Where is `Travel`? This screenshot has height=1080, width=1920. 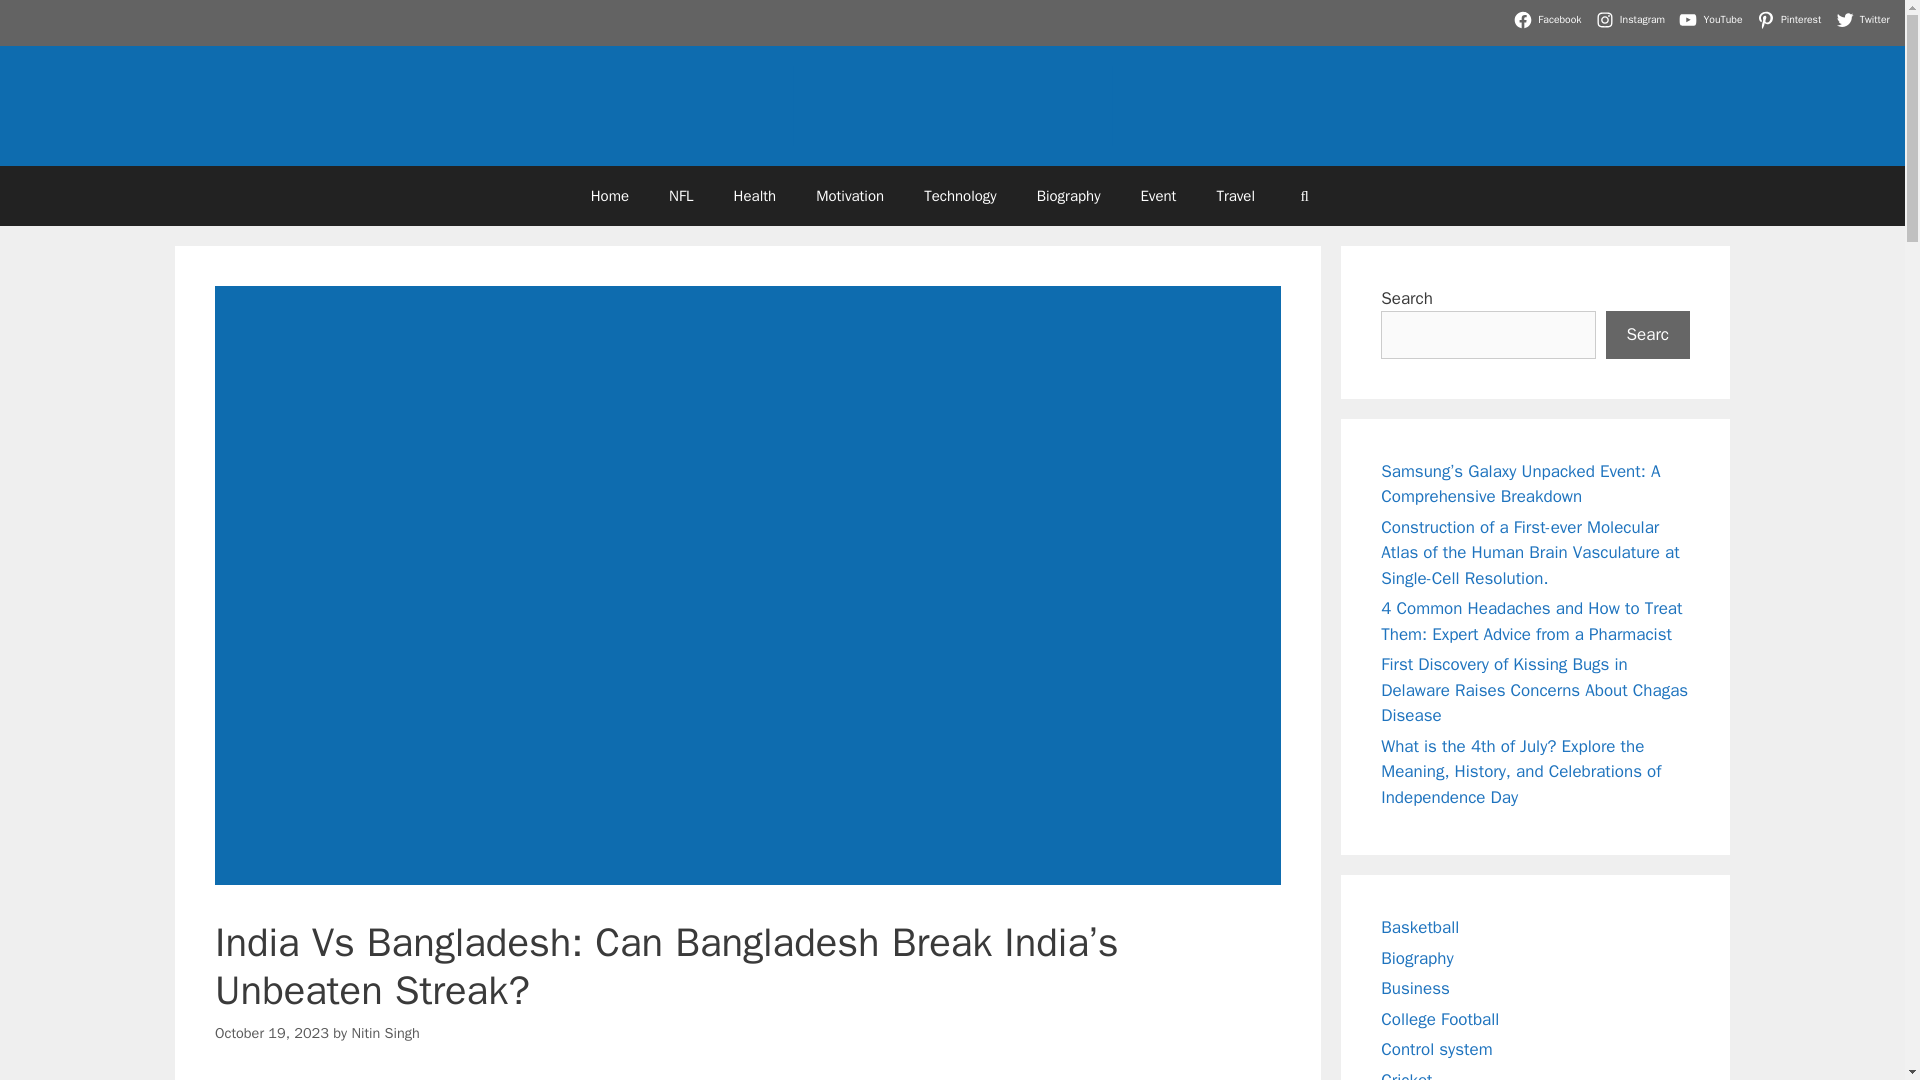
Travel is located at coordinates (1235, 196).